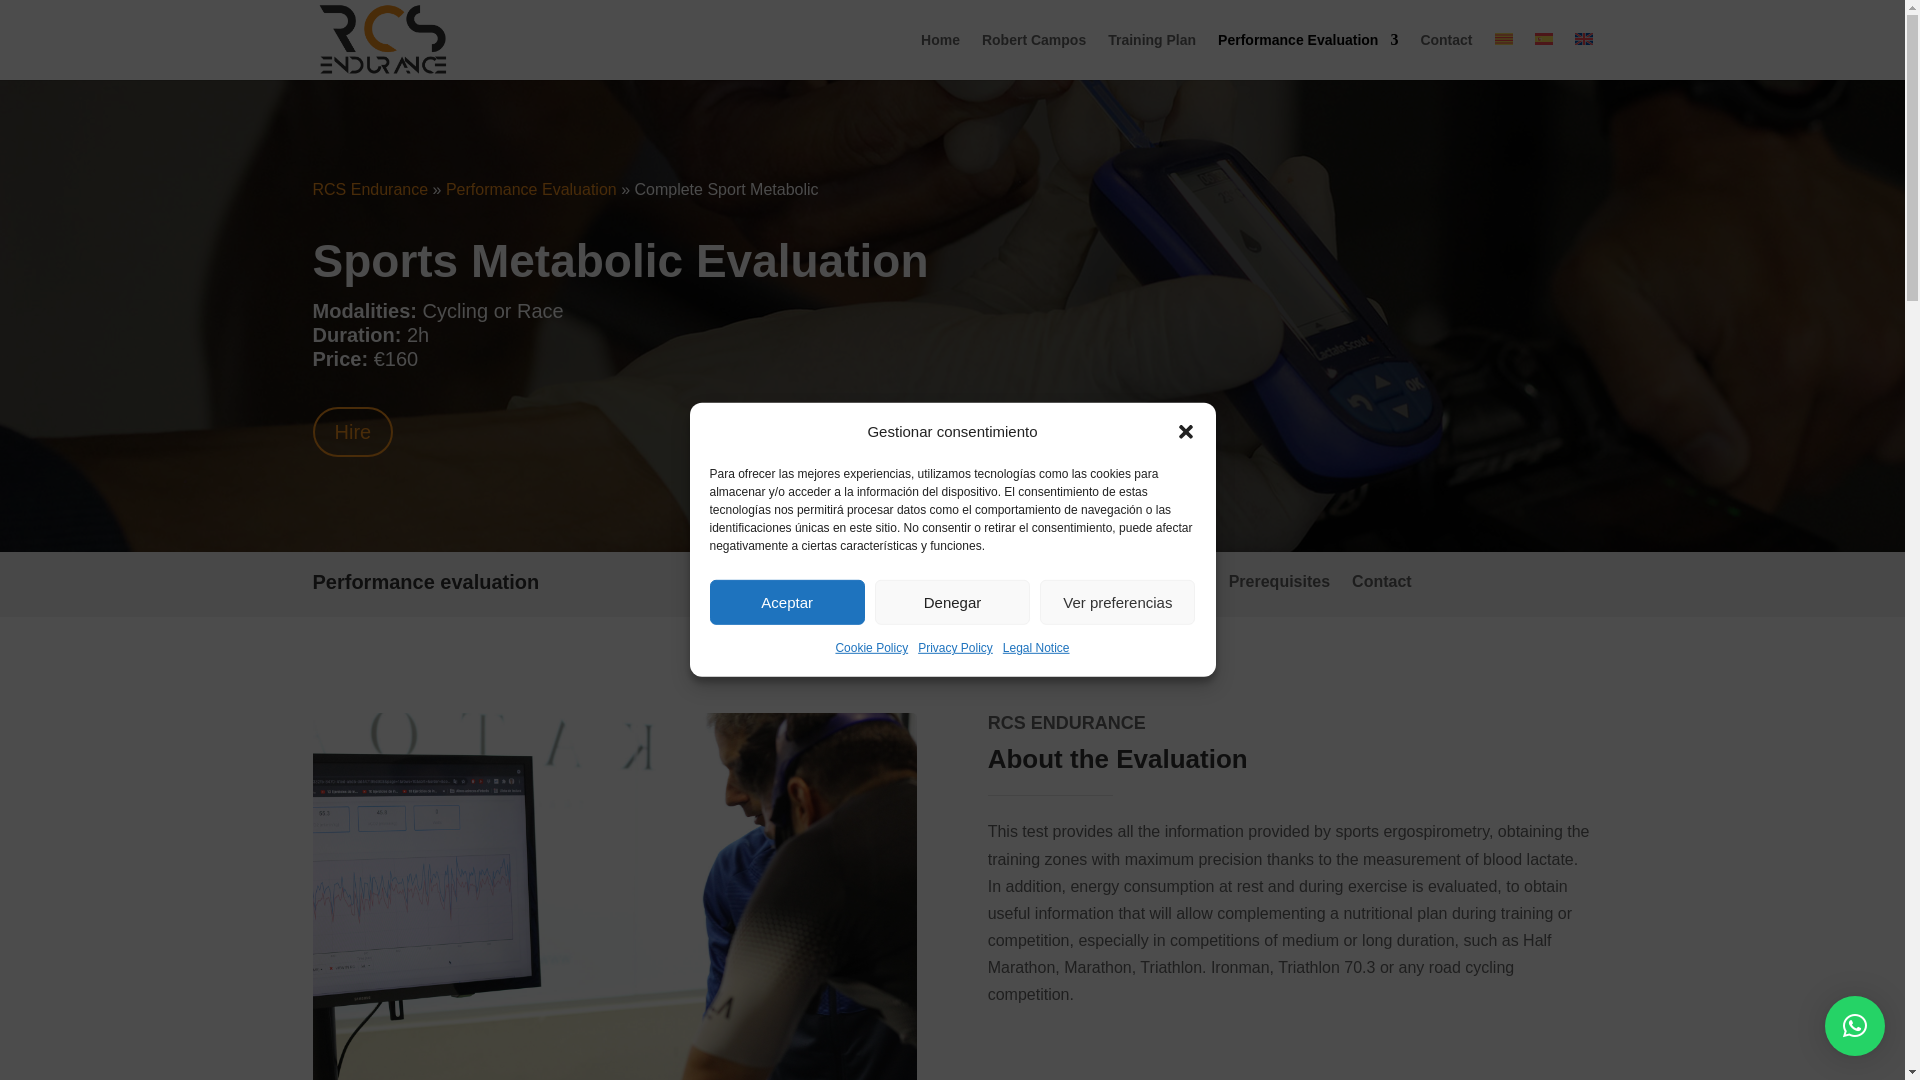 Image resolution: width=1920 pixels, height=1080 pixels. What do you see at coordinates (614, 896) in the screenshot?
I see `evaluacion-rendimiento-deportivo-006` at bounding box center [614, 896].